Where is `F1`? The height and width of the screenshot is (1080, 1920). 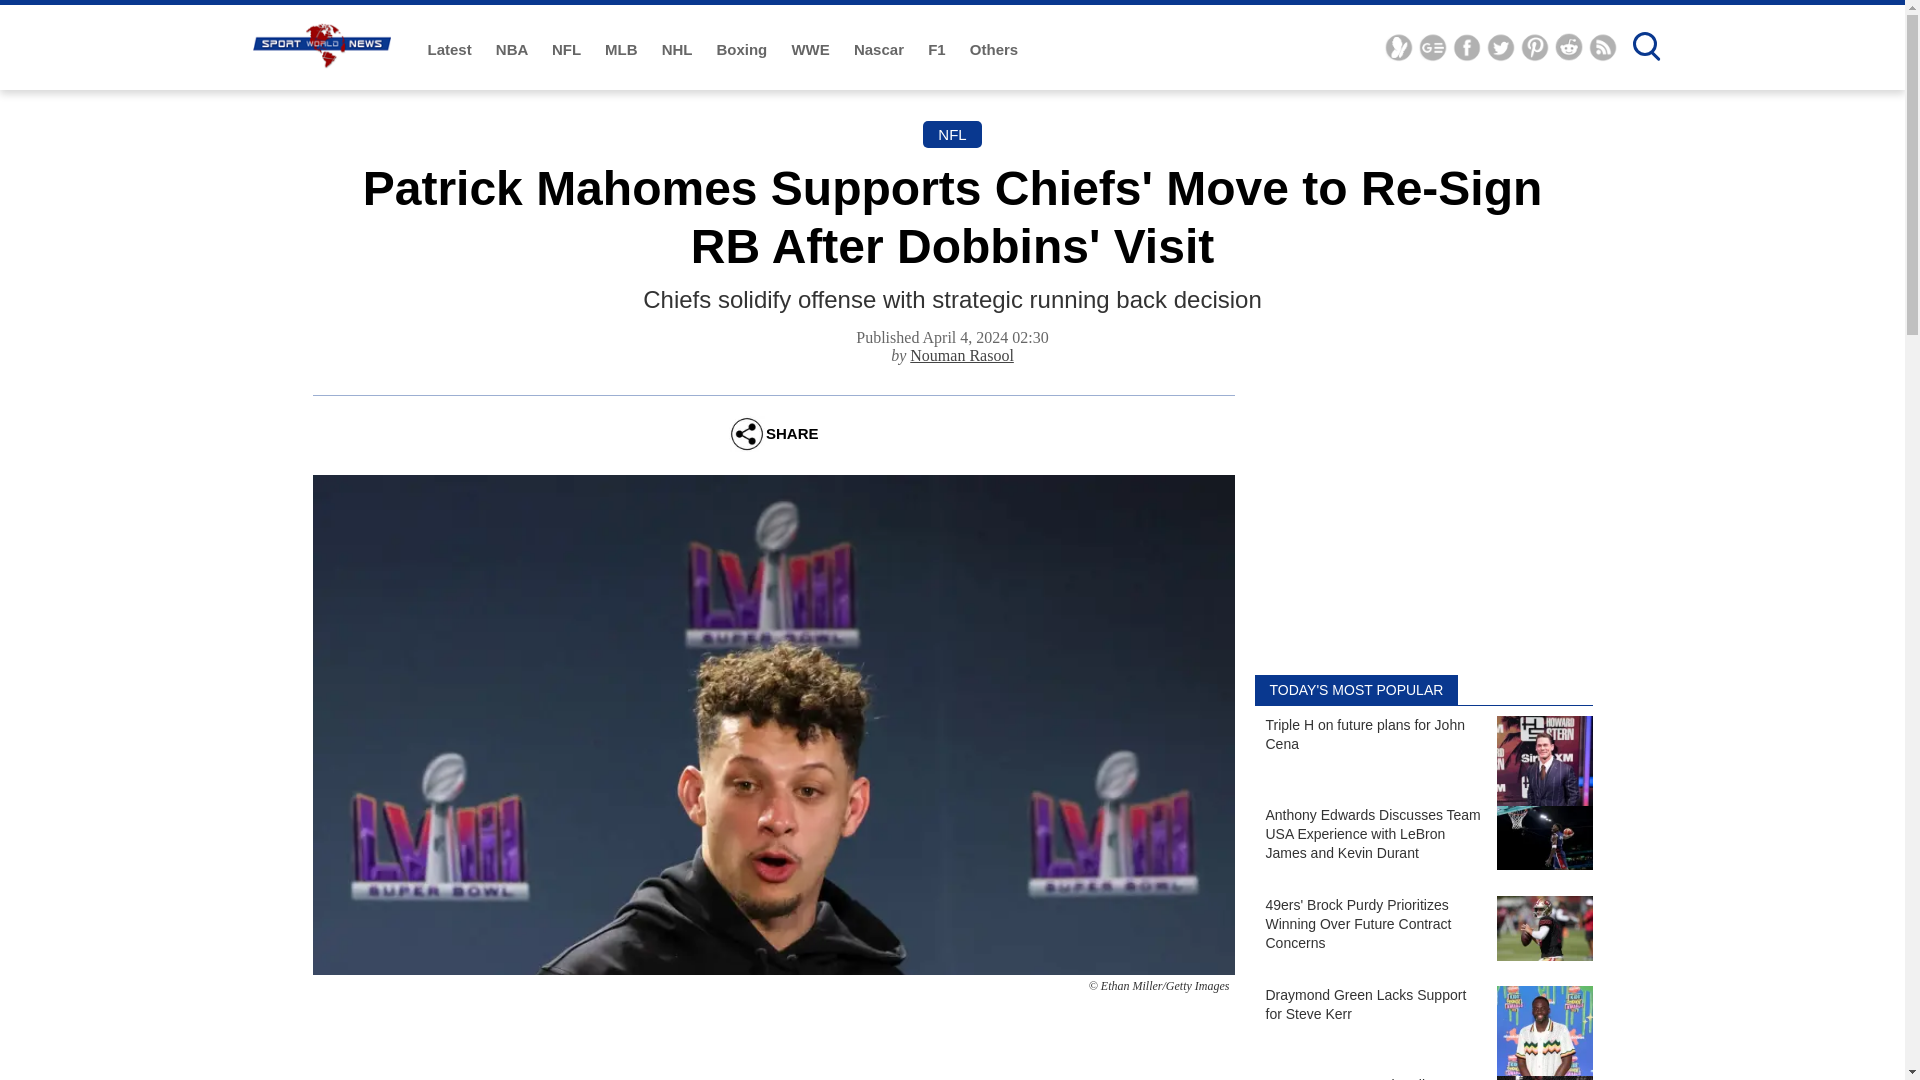 F1 is located at coordinates (938, 50).